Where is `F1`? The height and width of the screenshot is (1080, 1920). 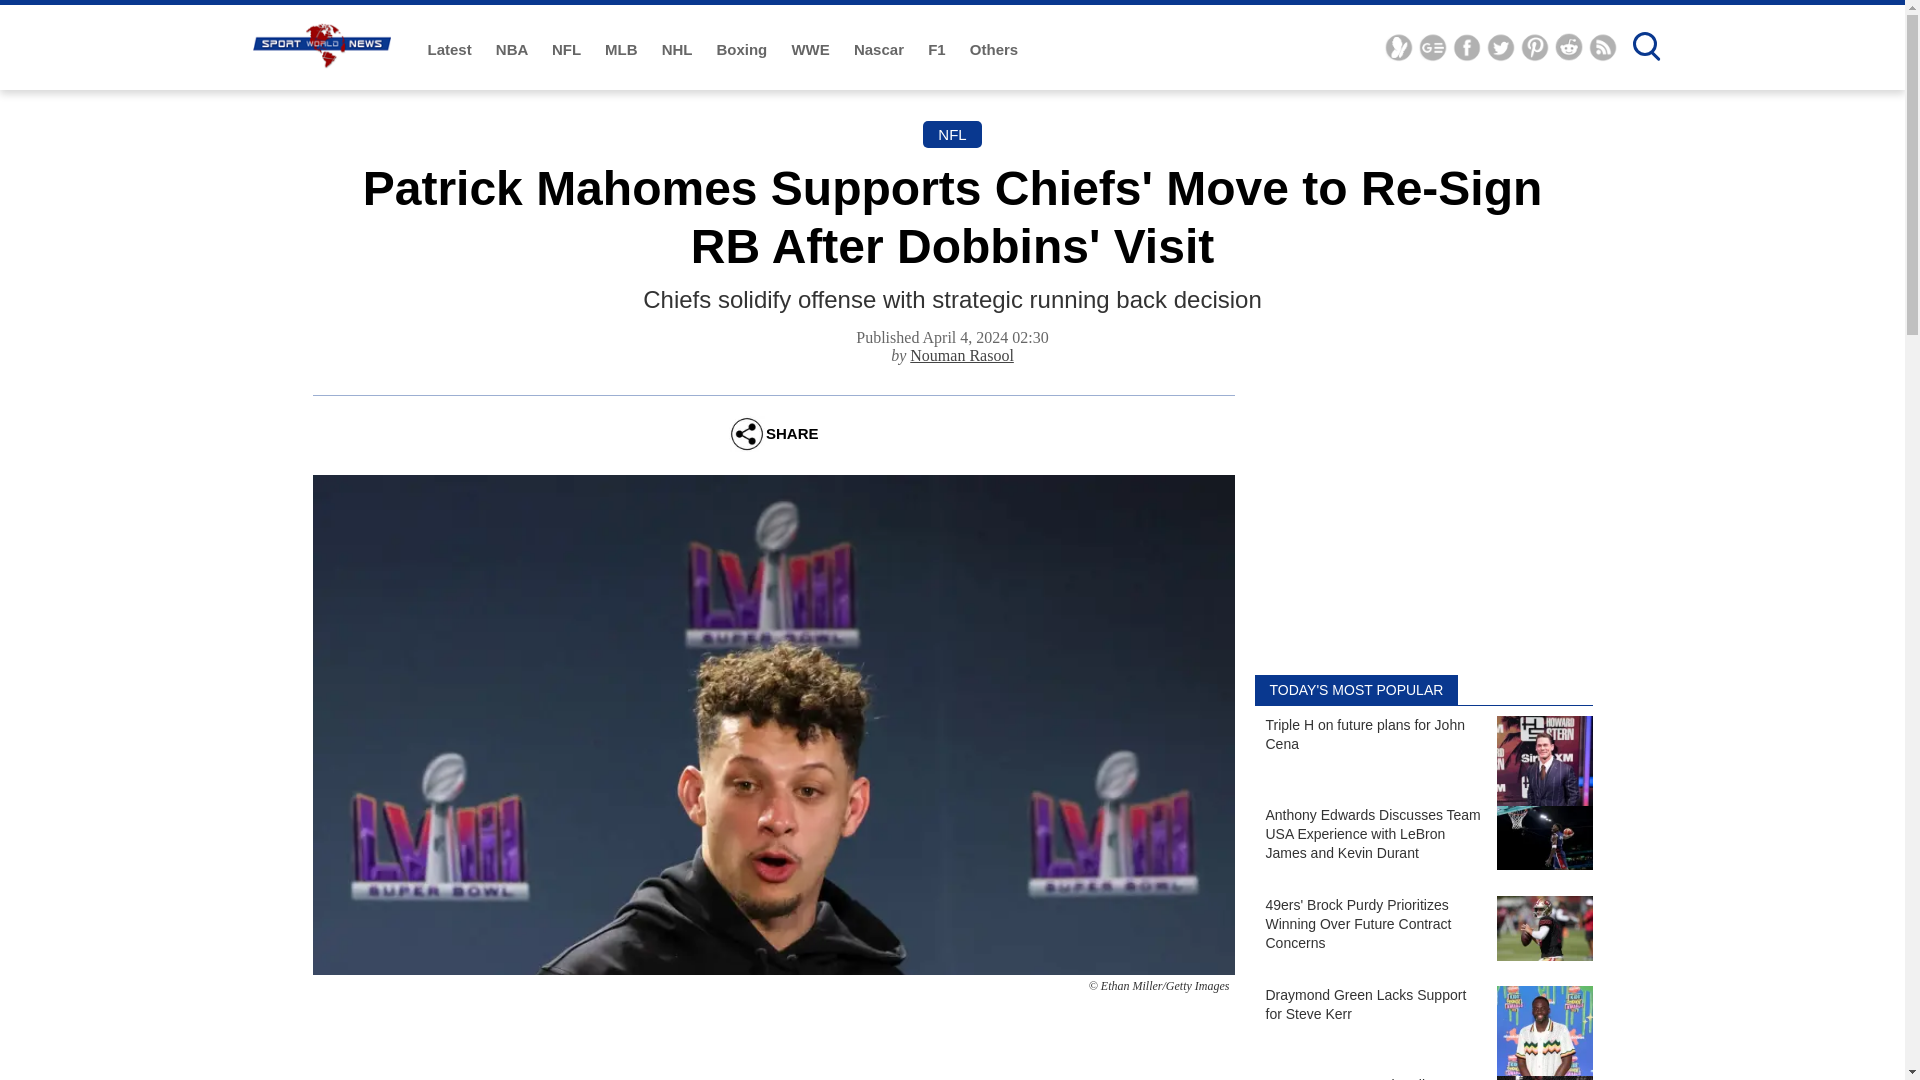 F1 is located at coordinates (938, 50).